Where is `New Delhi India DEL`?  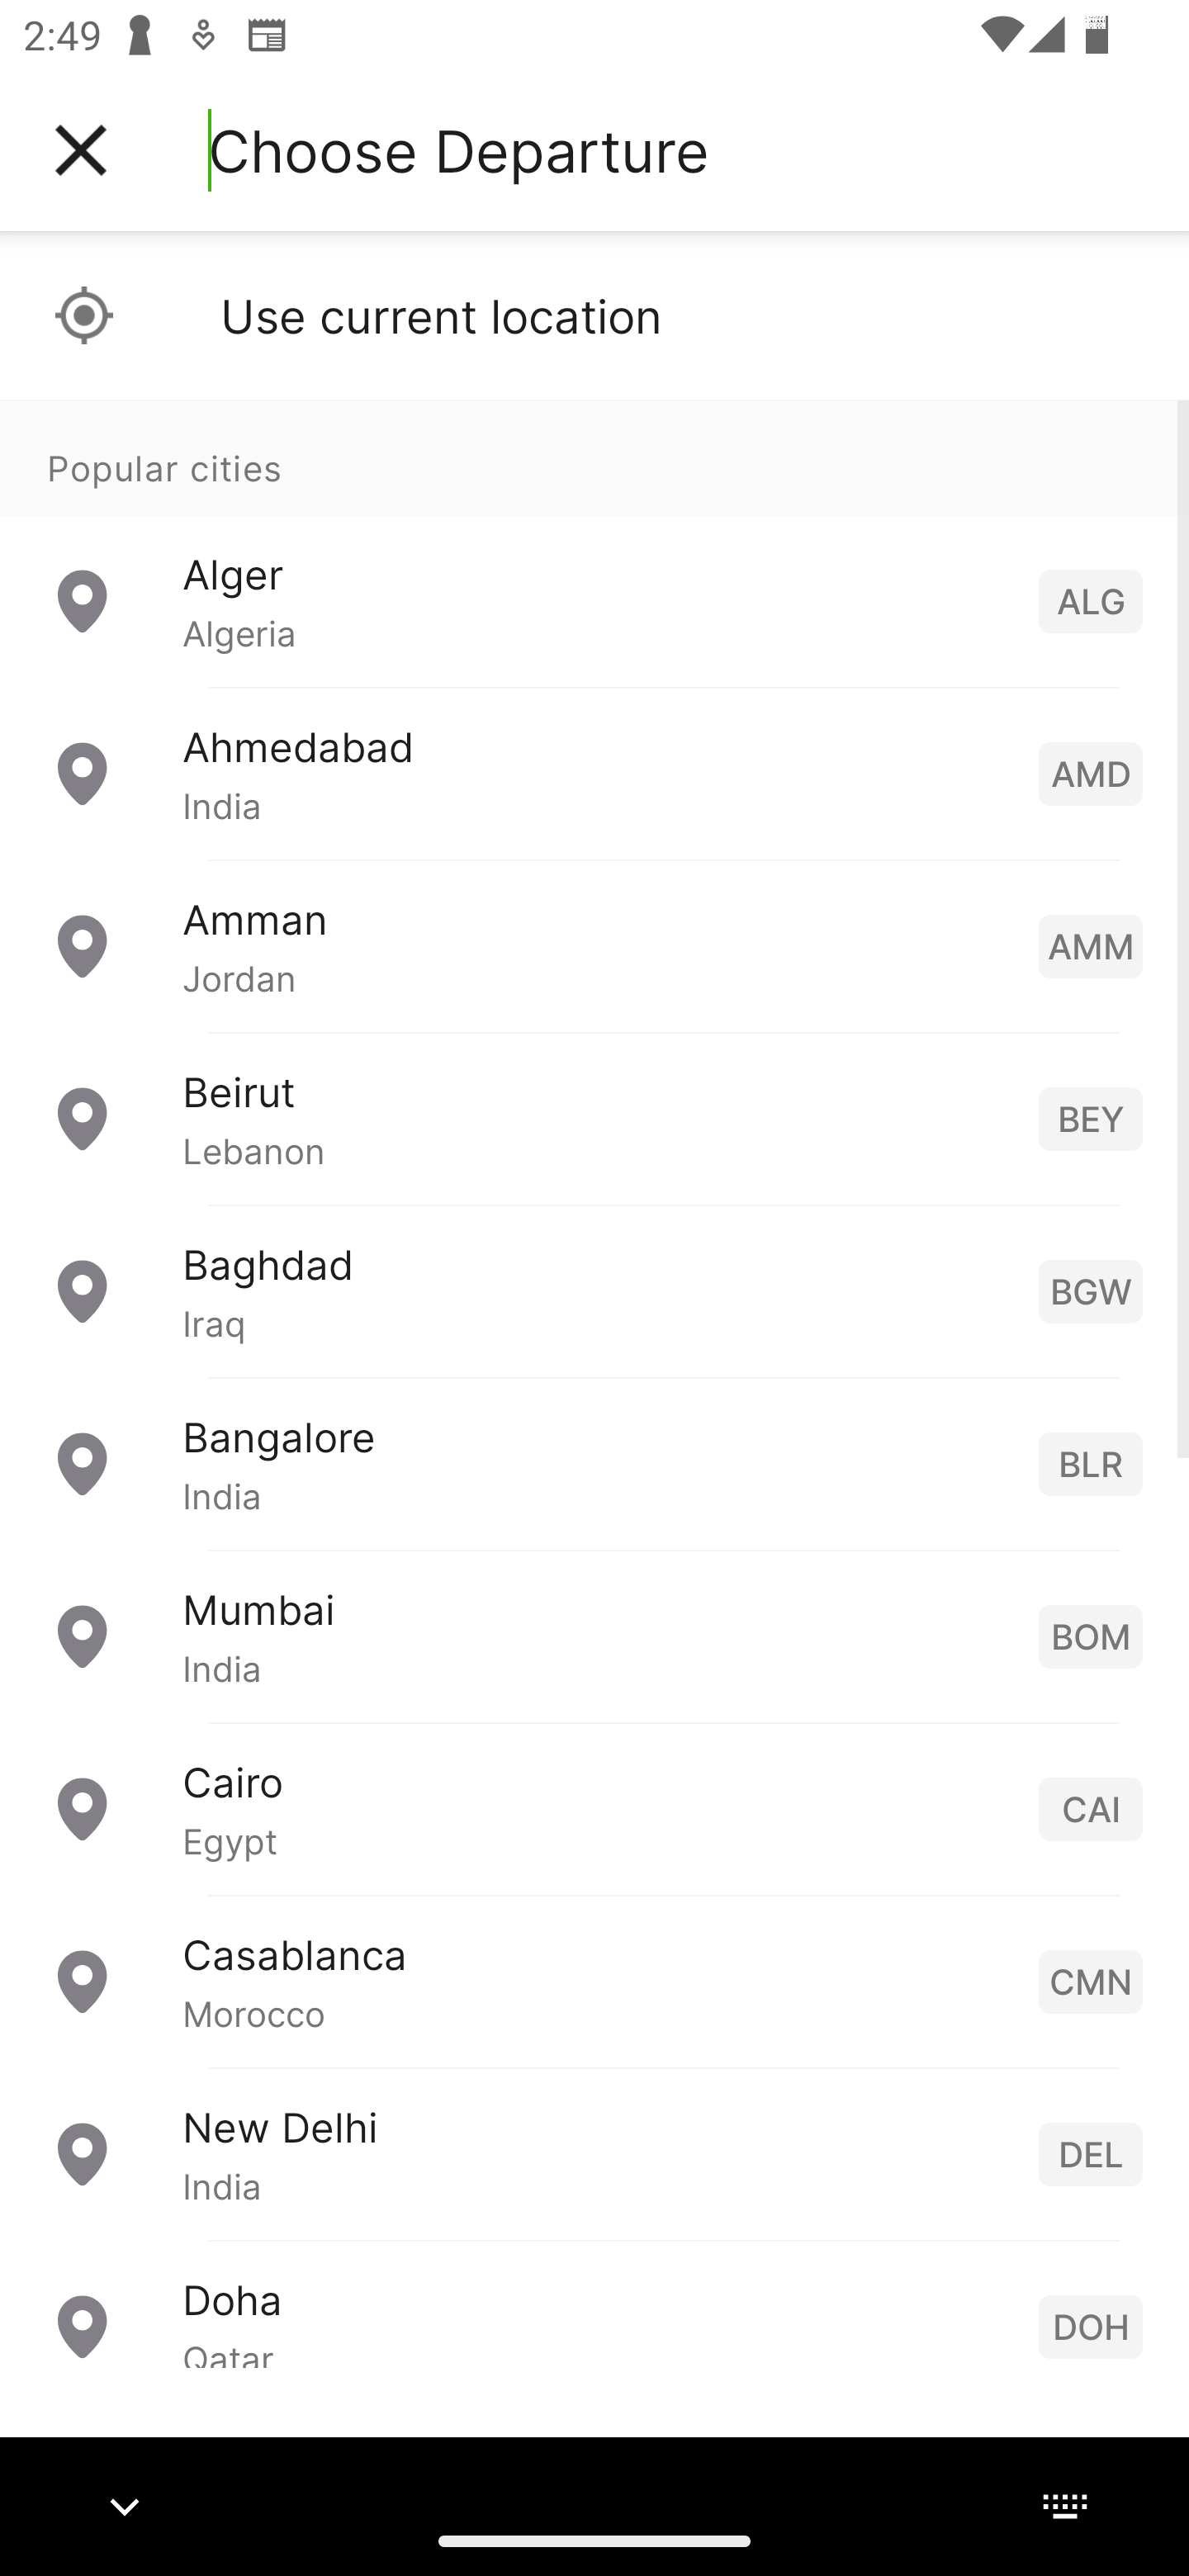
New Delhi India DEL is located at coordinates (594, 2155).